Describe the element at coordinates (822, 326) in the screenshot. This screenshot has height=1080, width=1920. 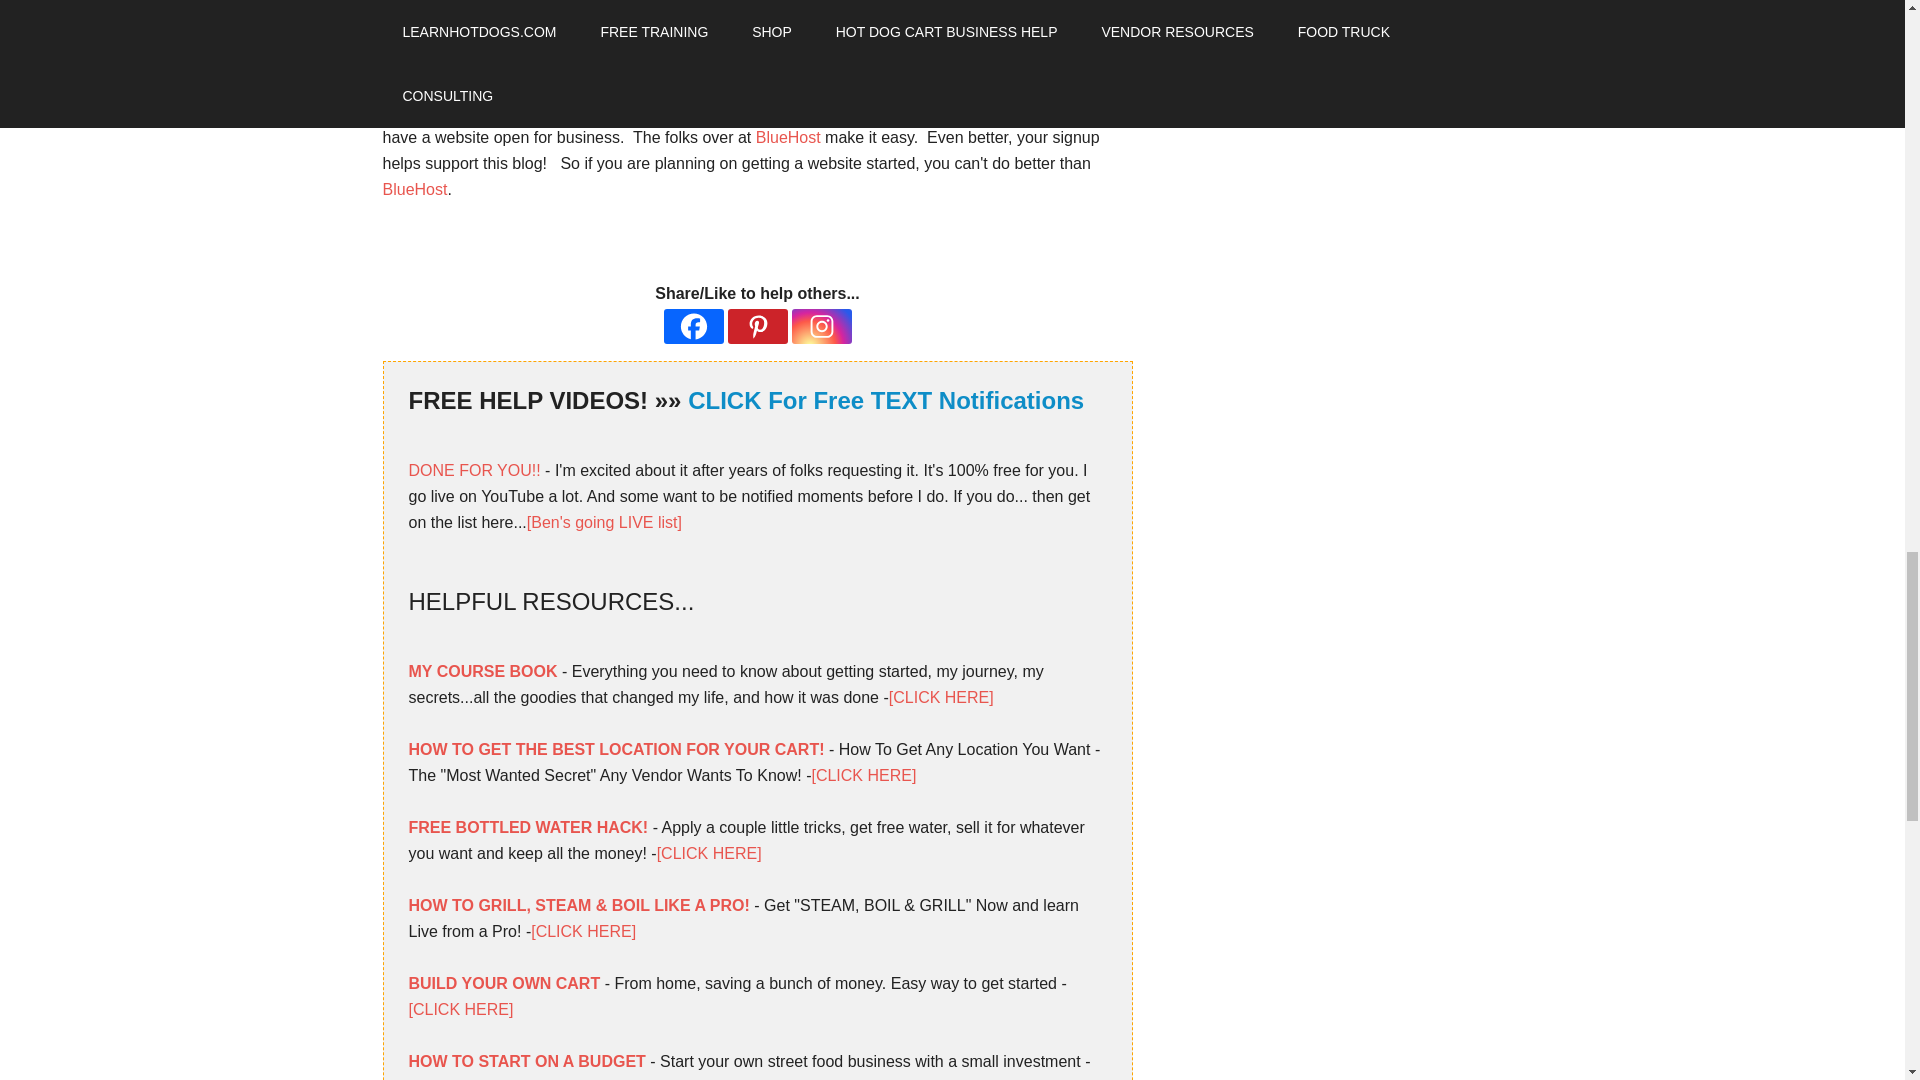
I see `Instagram` at that location.